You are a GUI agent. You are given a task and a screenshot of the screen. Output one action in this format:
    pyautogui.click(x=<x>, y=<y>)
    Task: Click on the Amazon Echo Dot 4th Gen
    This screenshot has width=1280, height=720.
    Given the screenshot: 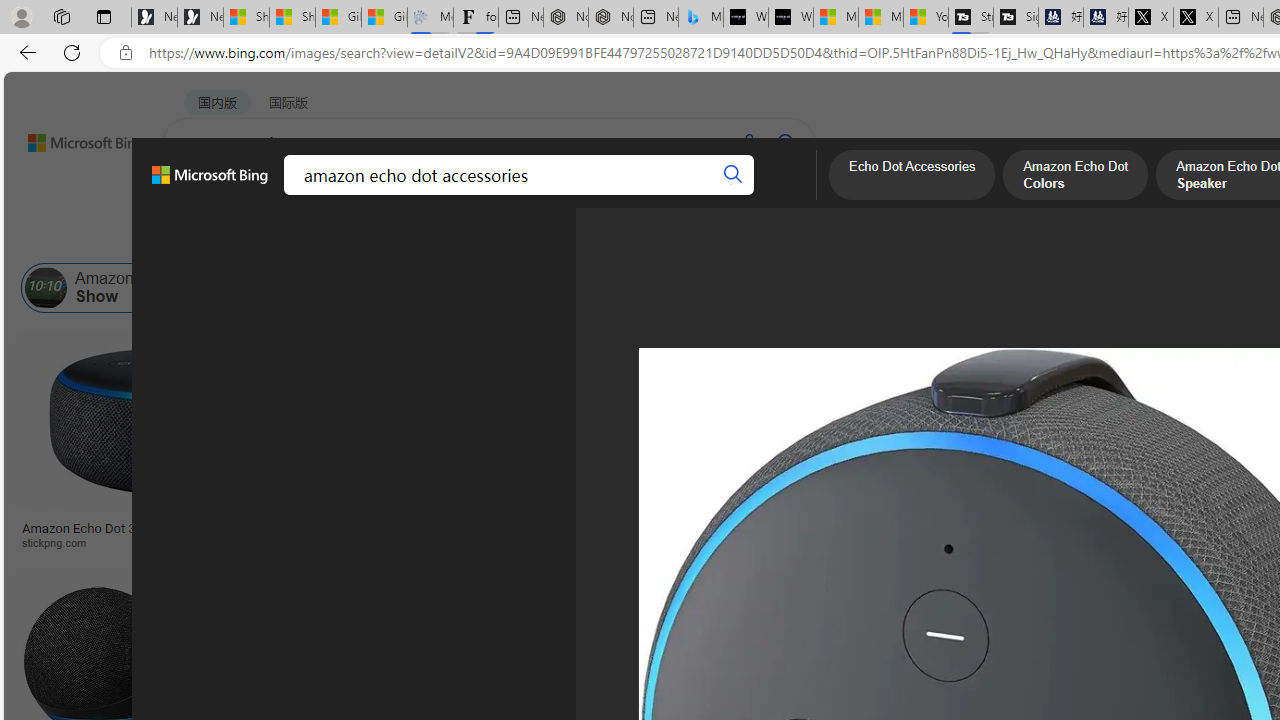 What is the action you would take?
    pyautogui.click(x=996, y=400)
    